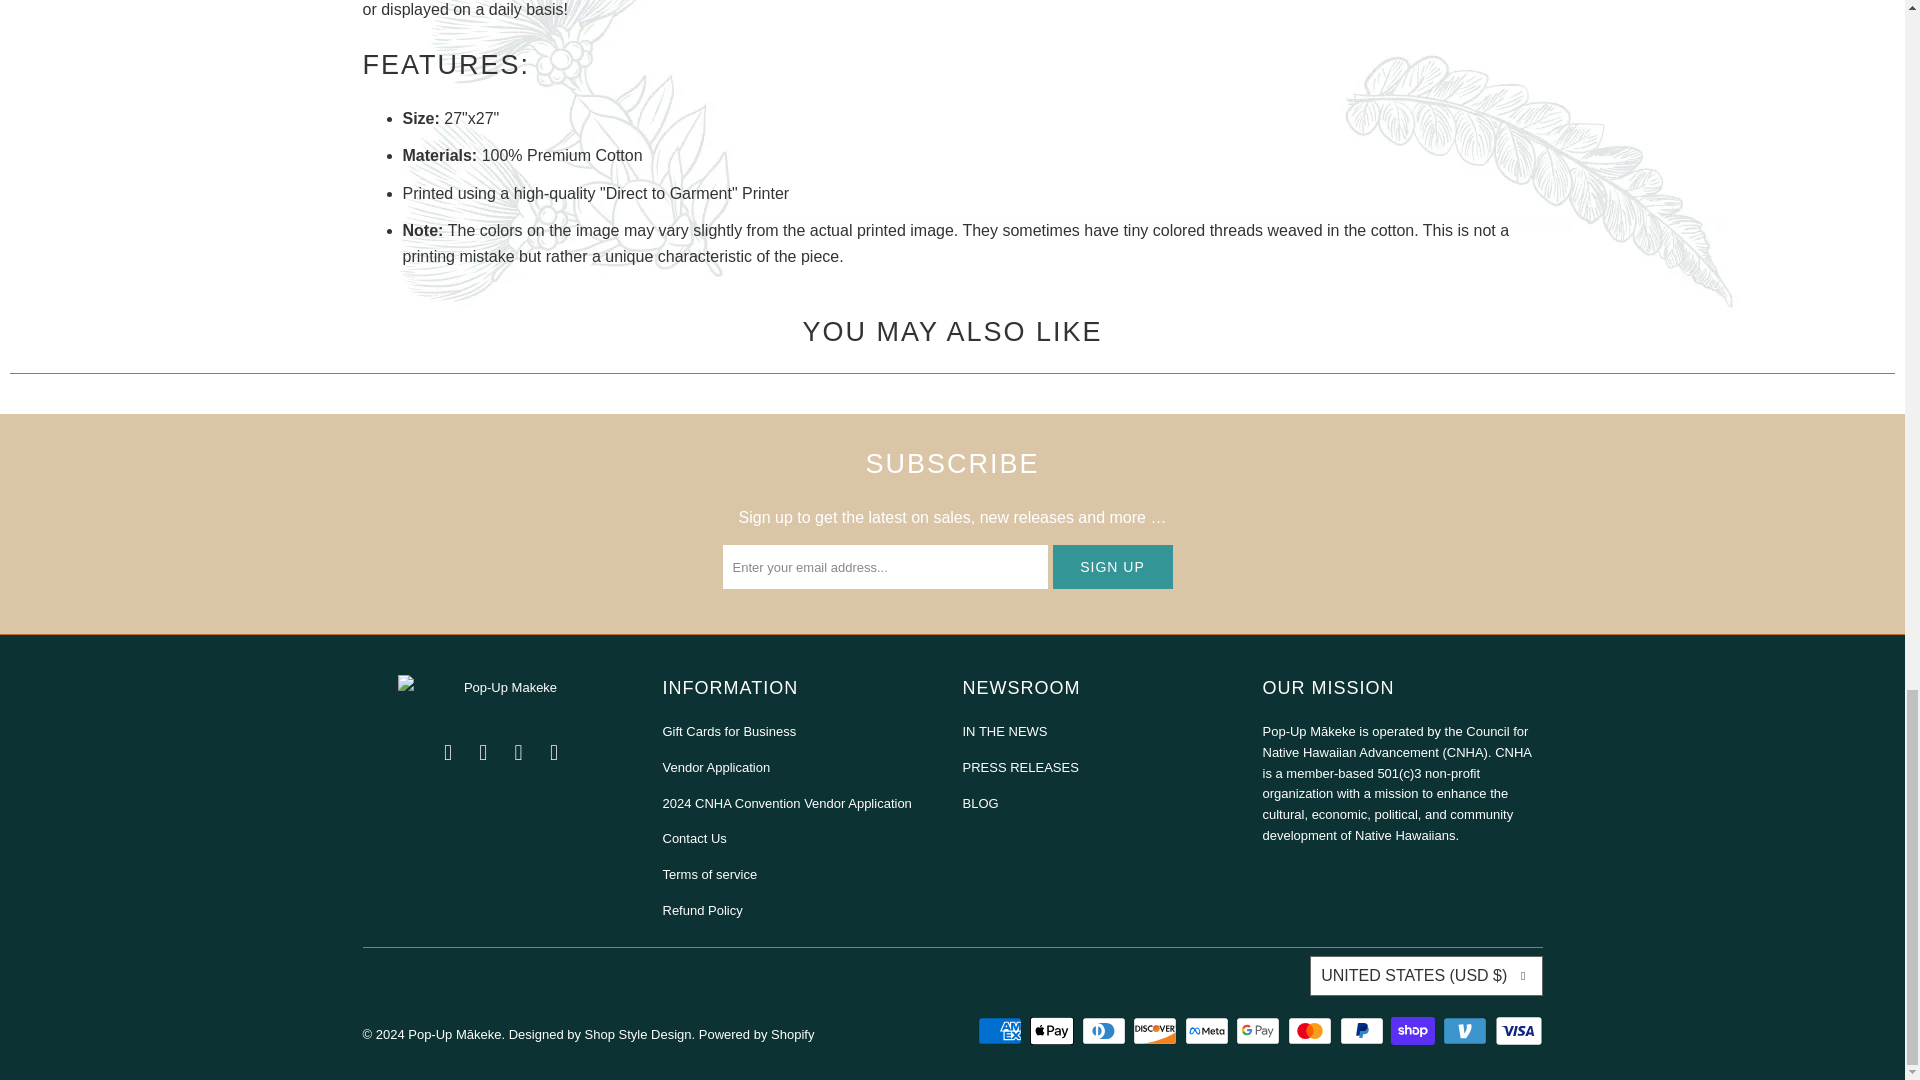 This screenshot has height=1080, width=1920. What do you see at coordinates (1260, 1031) in the screenshot?
I see `Google Pay` at bounding box center [1260, 1031].